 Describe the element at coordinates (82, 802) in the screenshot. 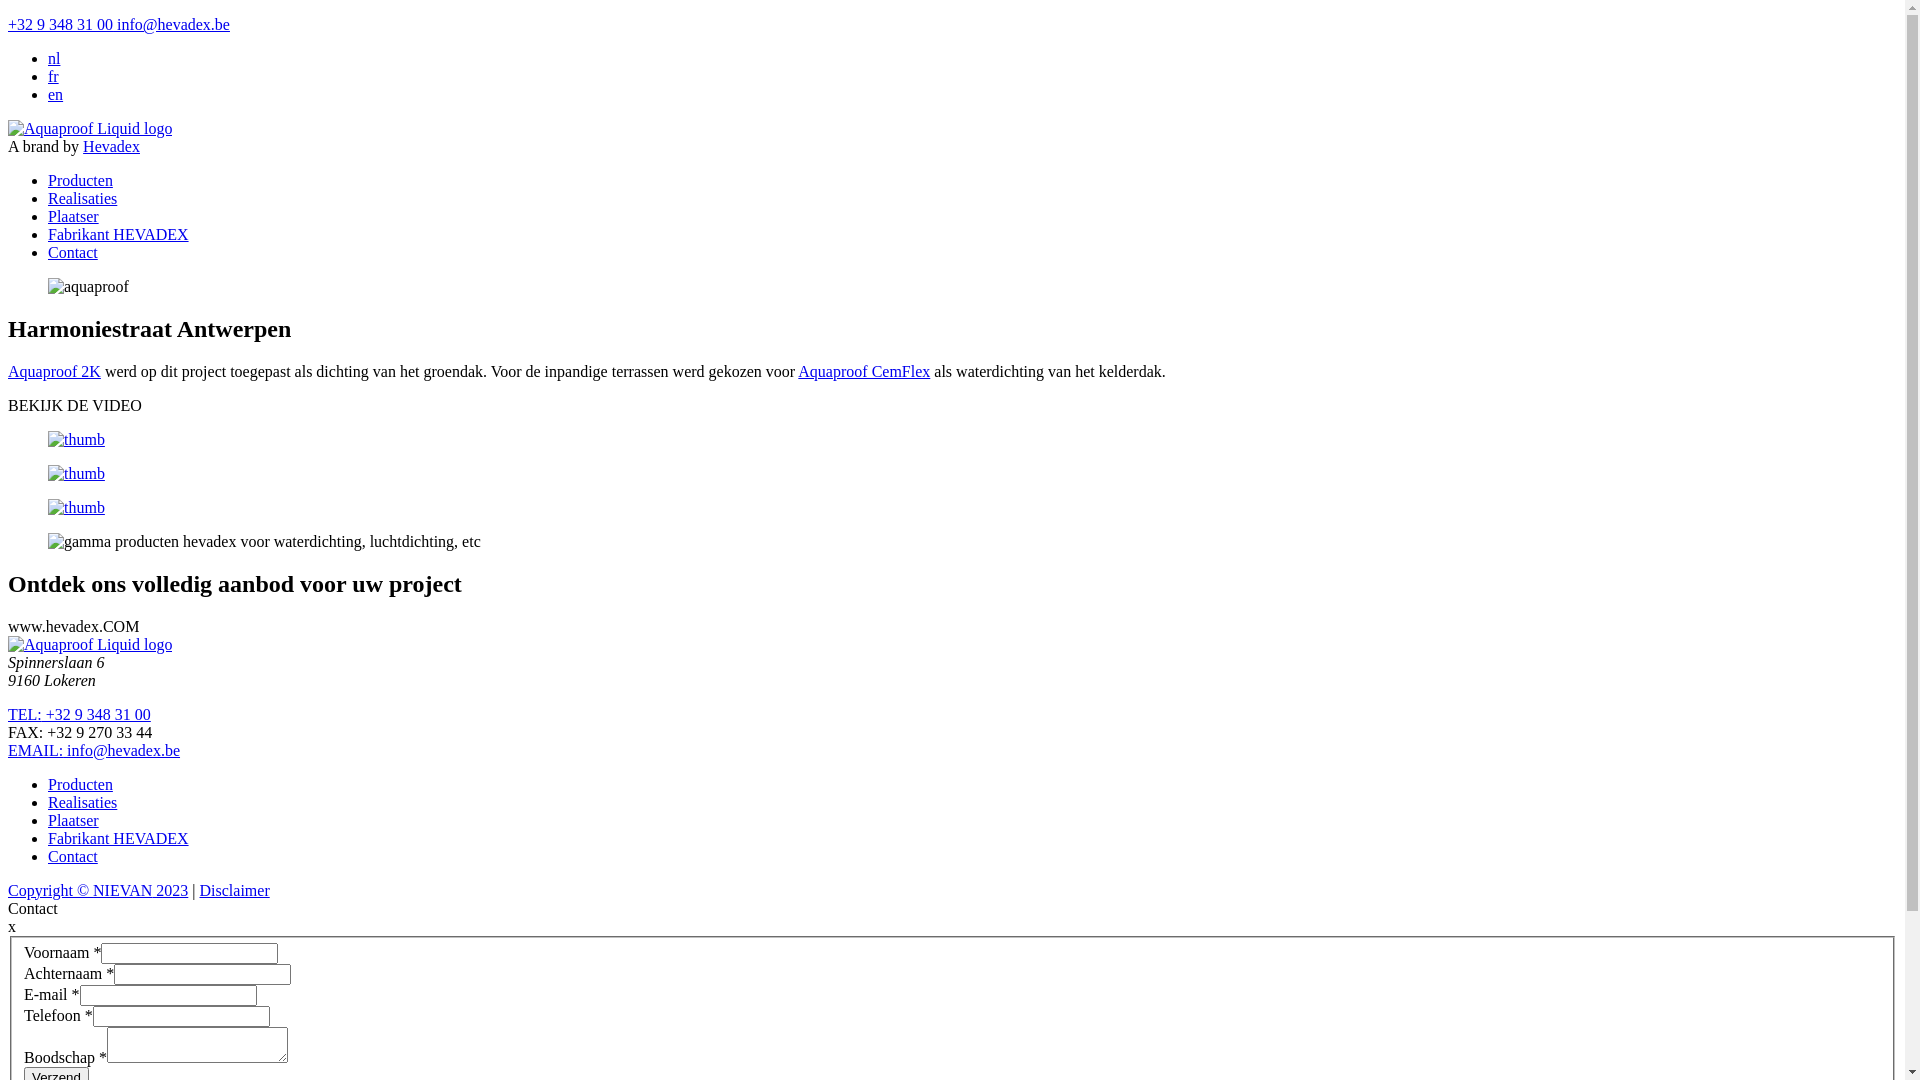

I see `Realisaties` at that location.